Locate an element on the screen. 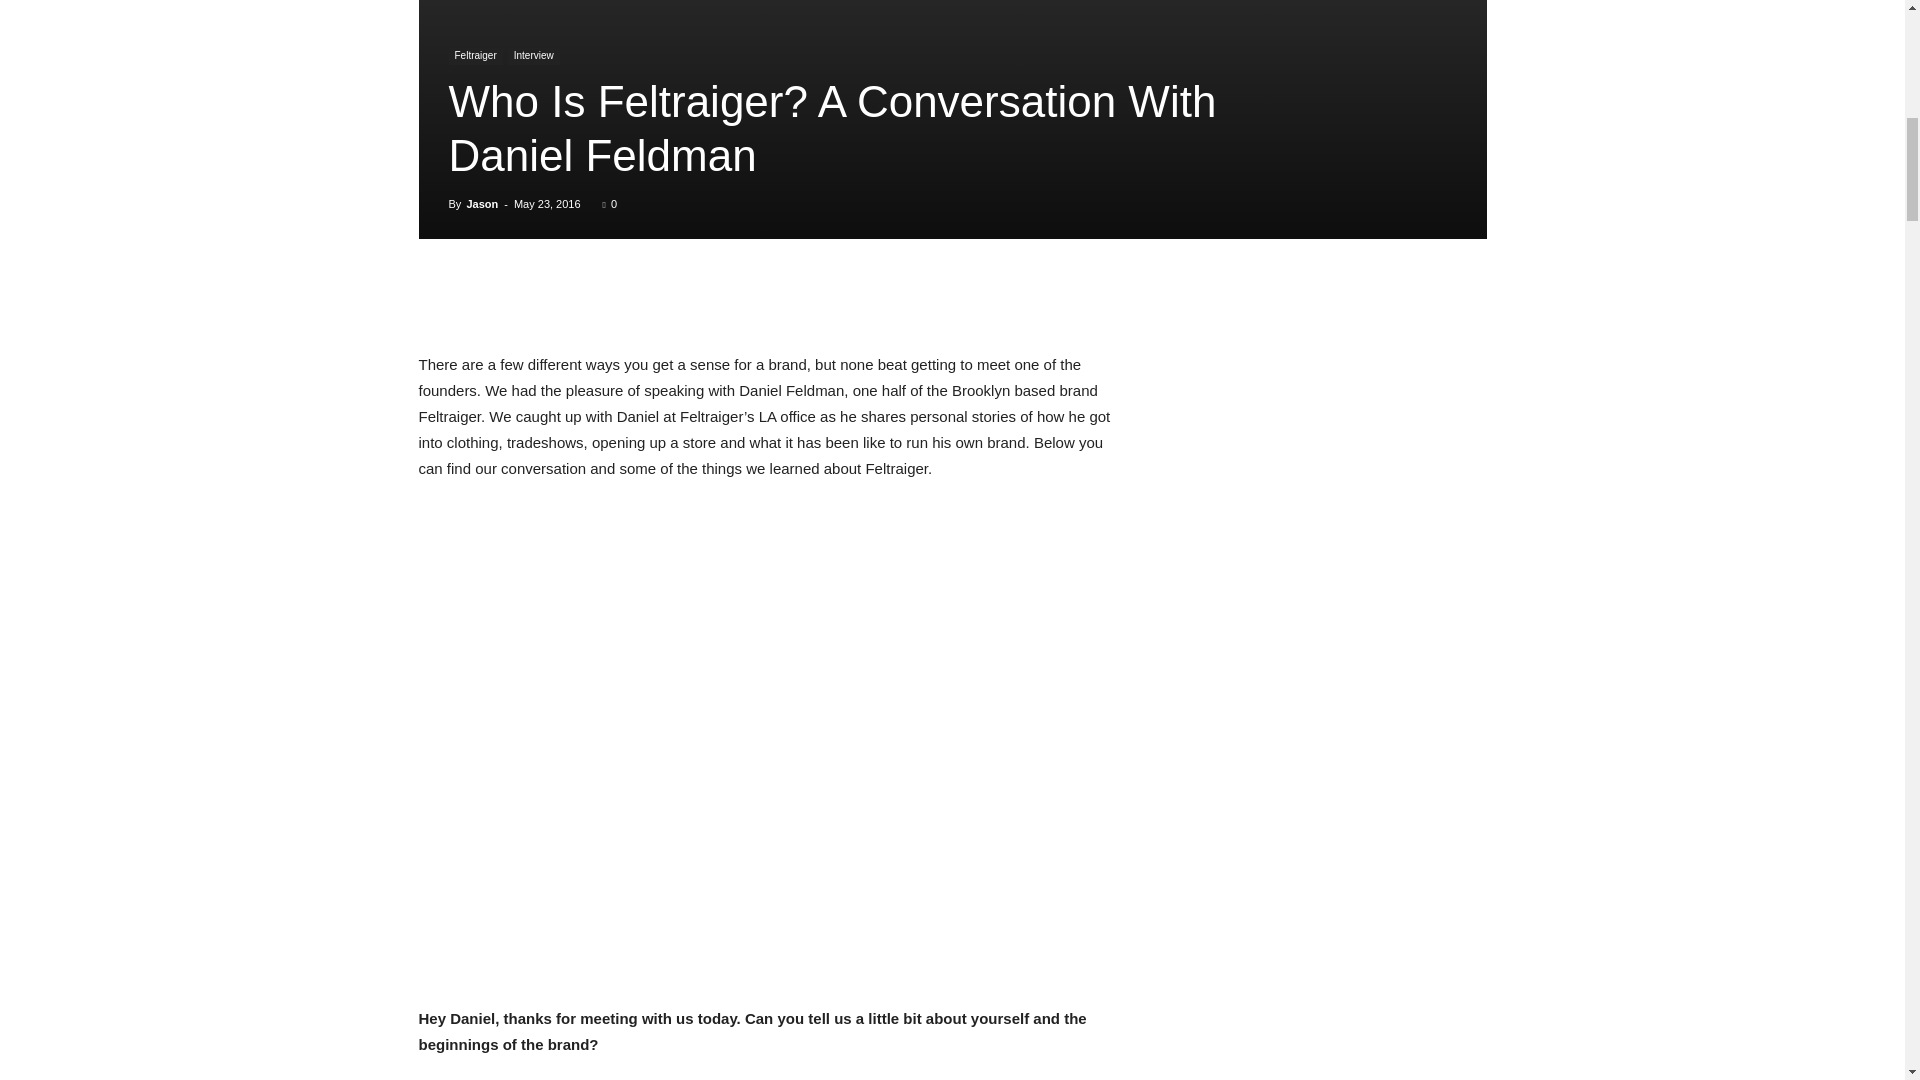  0 is located at coordinates (609, 203).